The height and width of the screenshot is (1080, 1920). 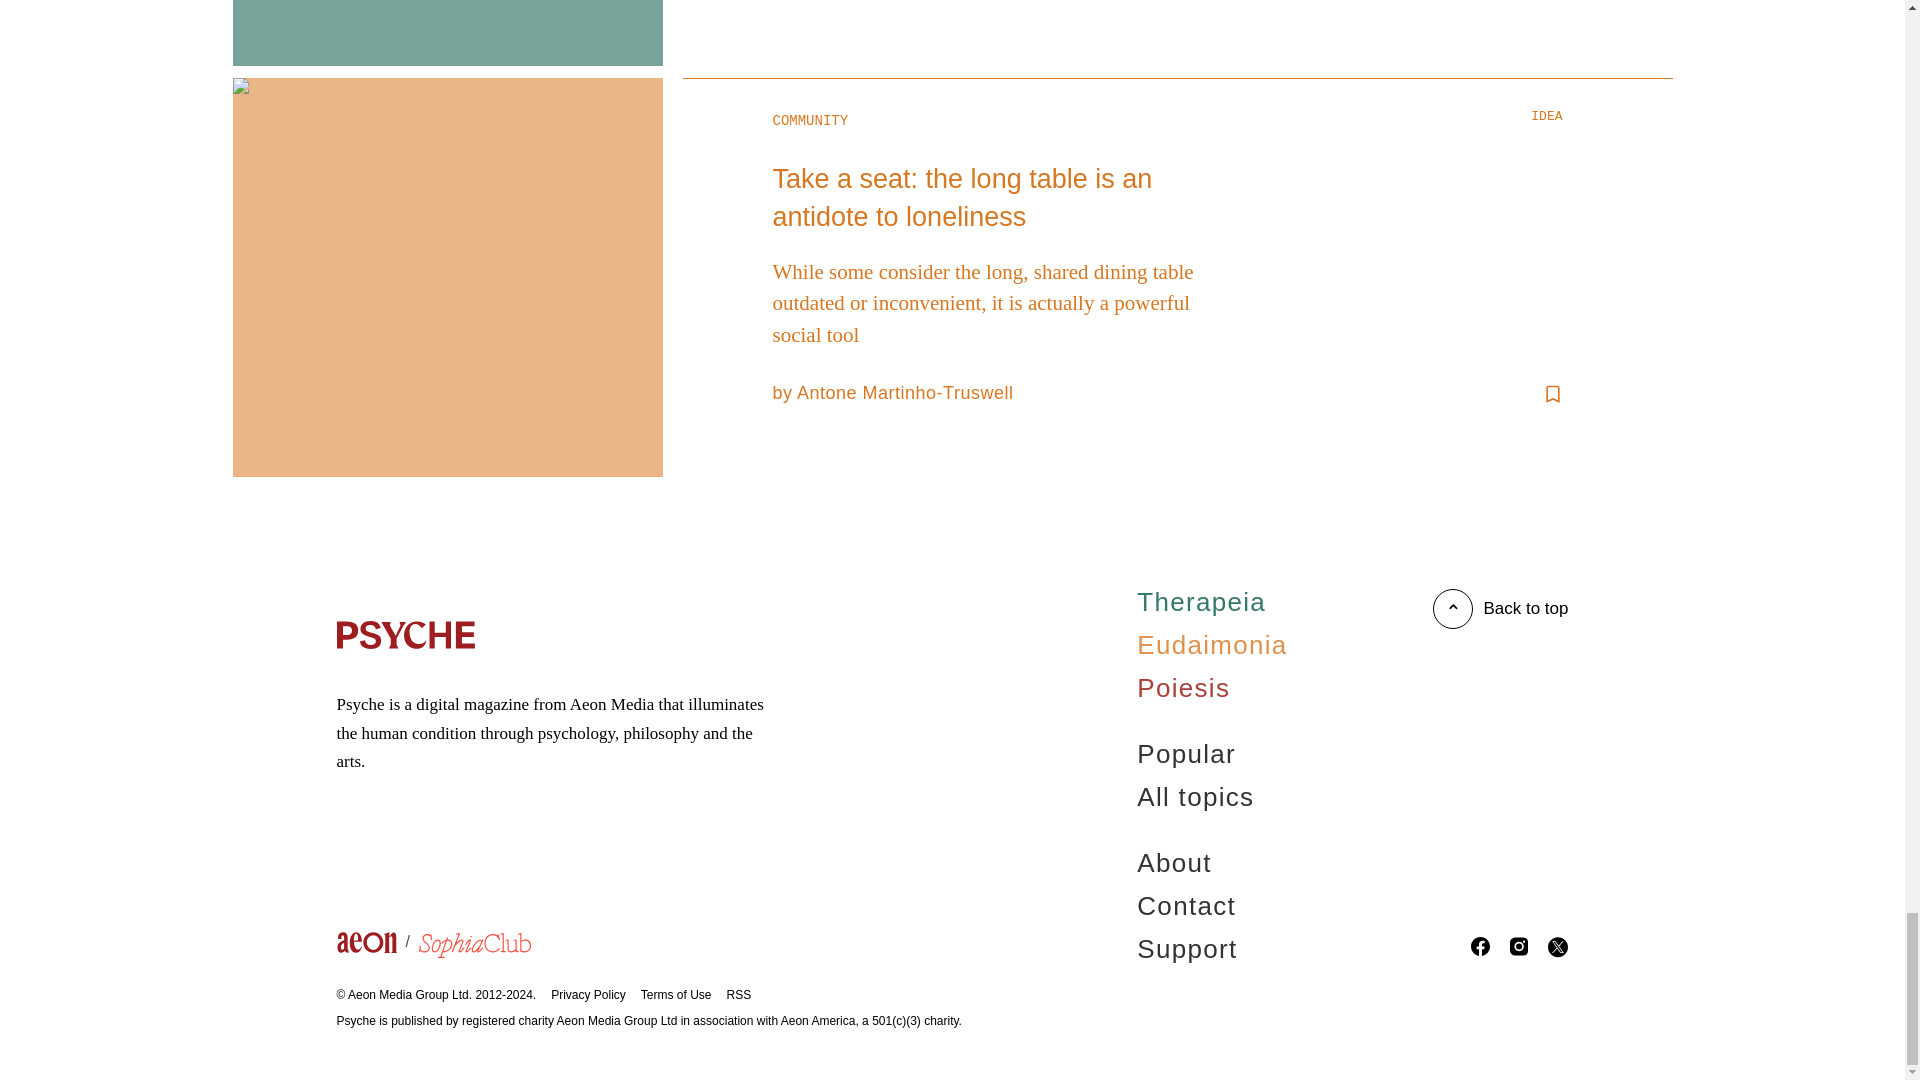 What do you see at coordinates (377, 947) in the screenshot?
I see `Aeon` at bounding box center [377, 947].